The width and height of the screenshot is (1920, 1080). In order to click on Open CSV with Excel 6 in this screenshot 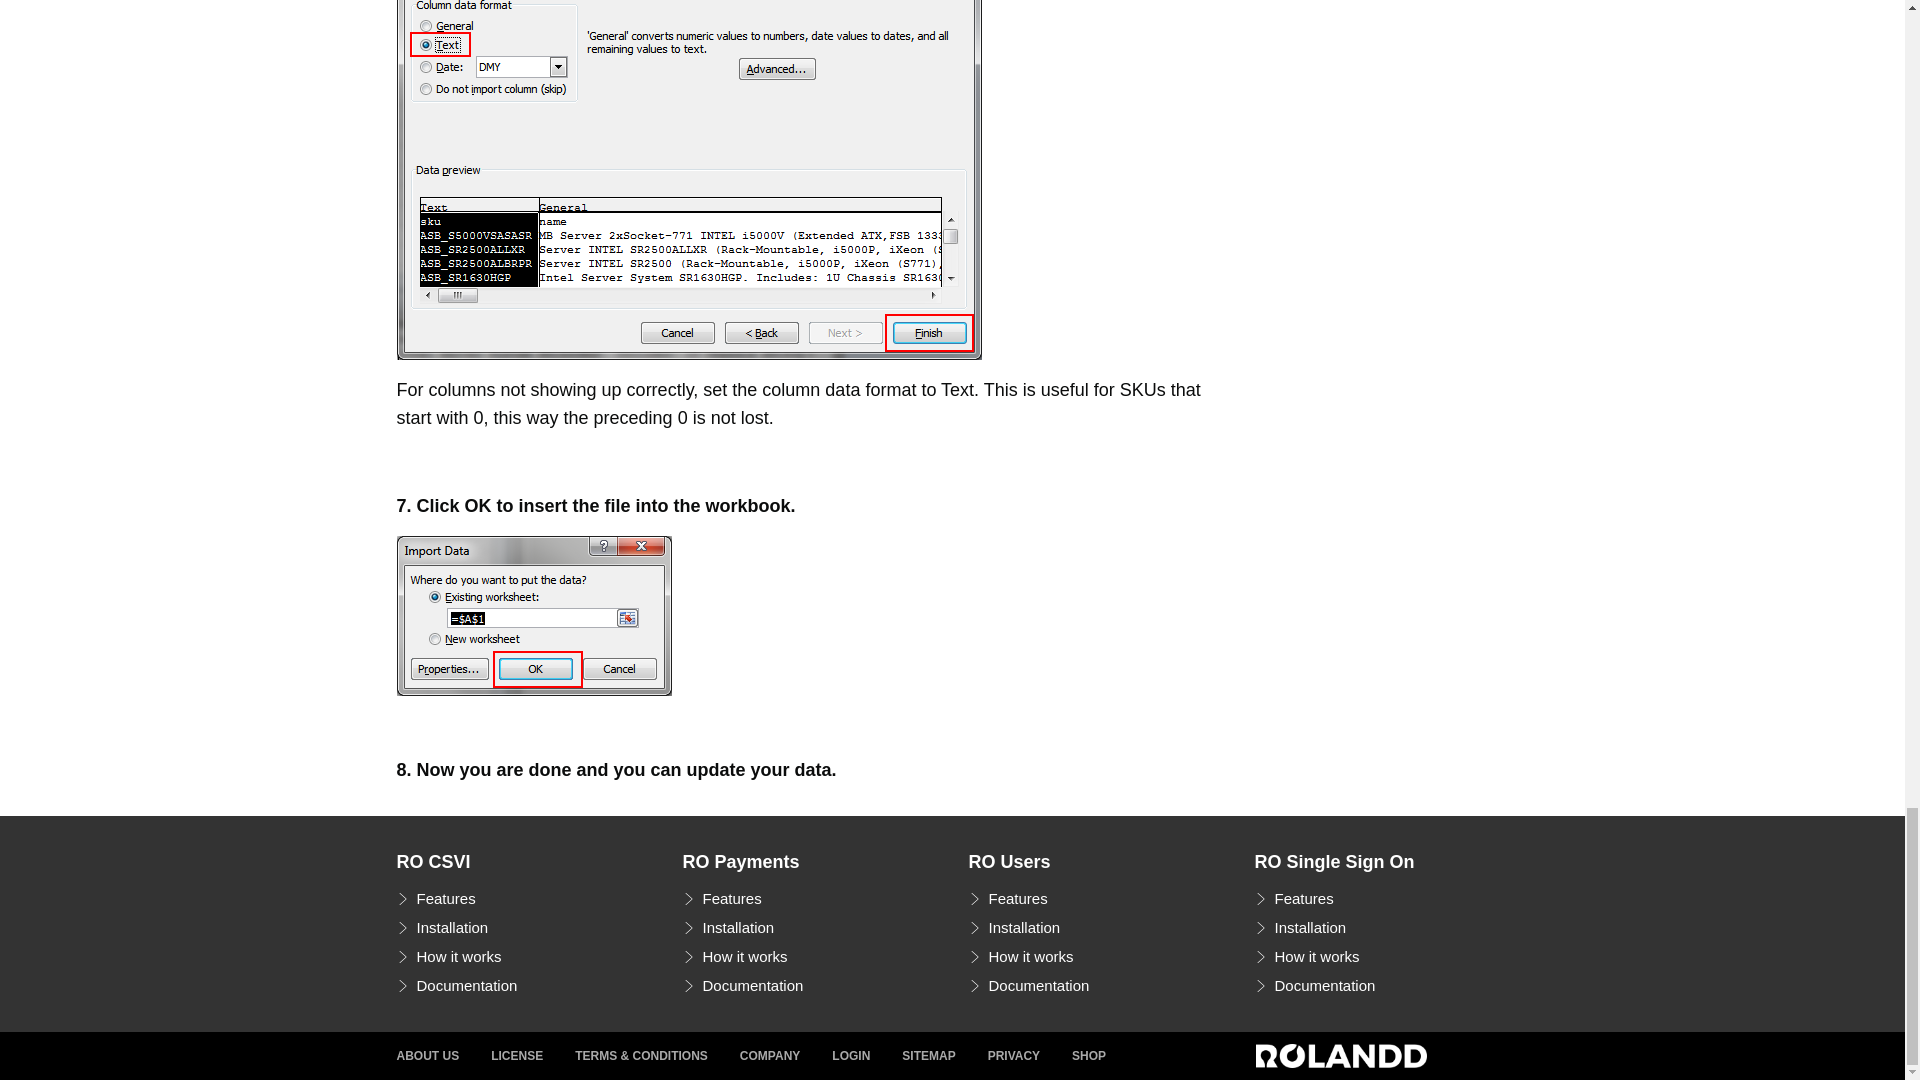, I will do `click(688, 180)`.